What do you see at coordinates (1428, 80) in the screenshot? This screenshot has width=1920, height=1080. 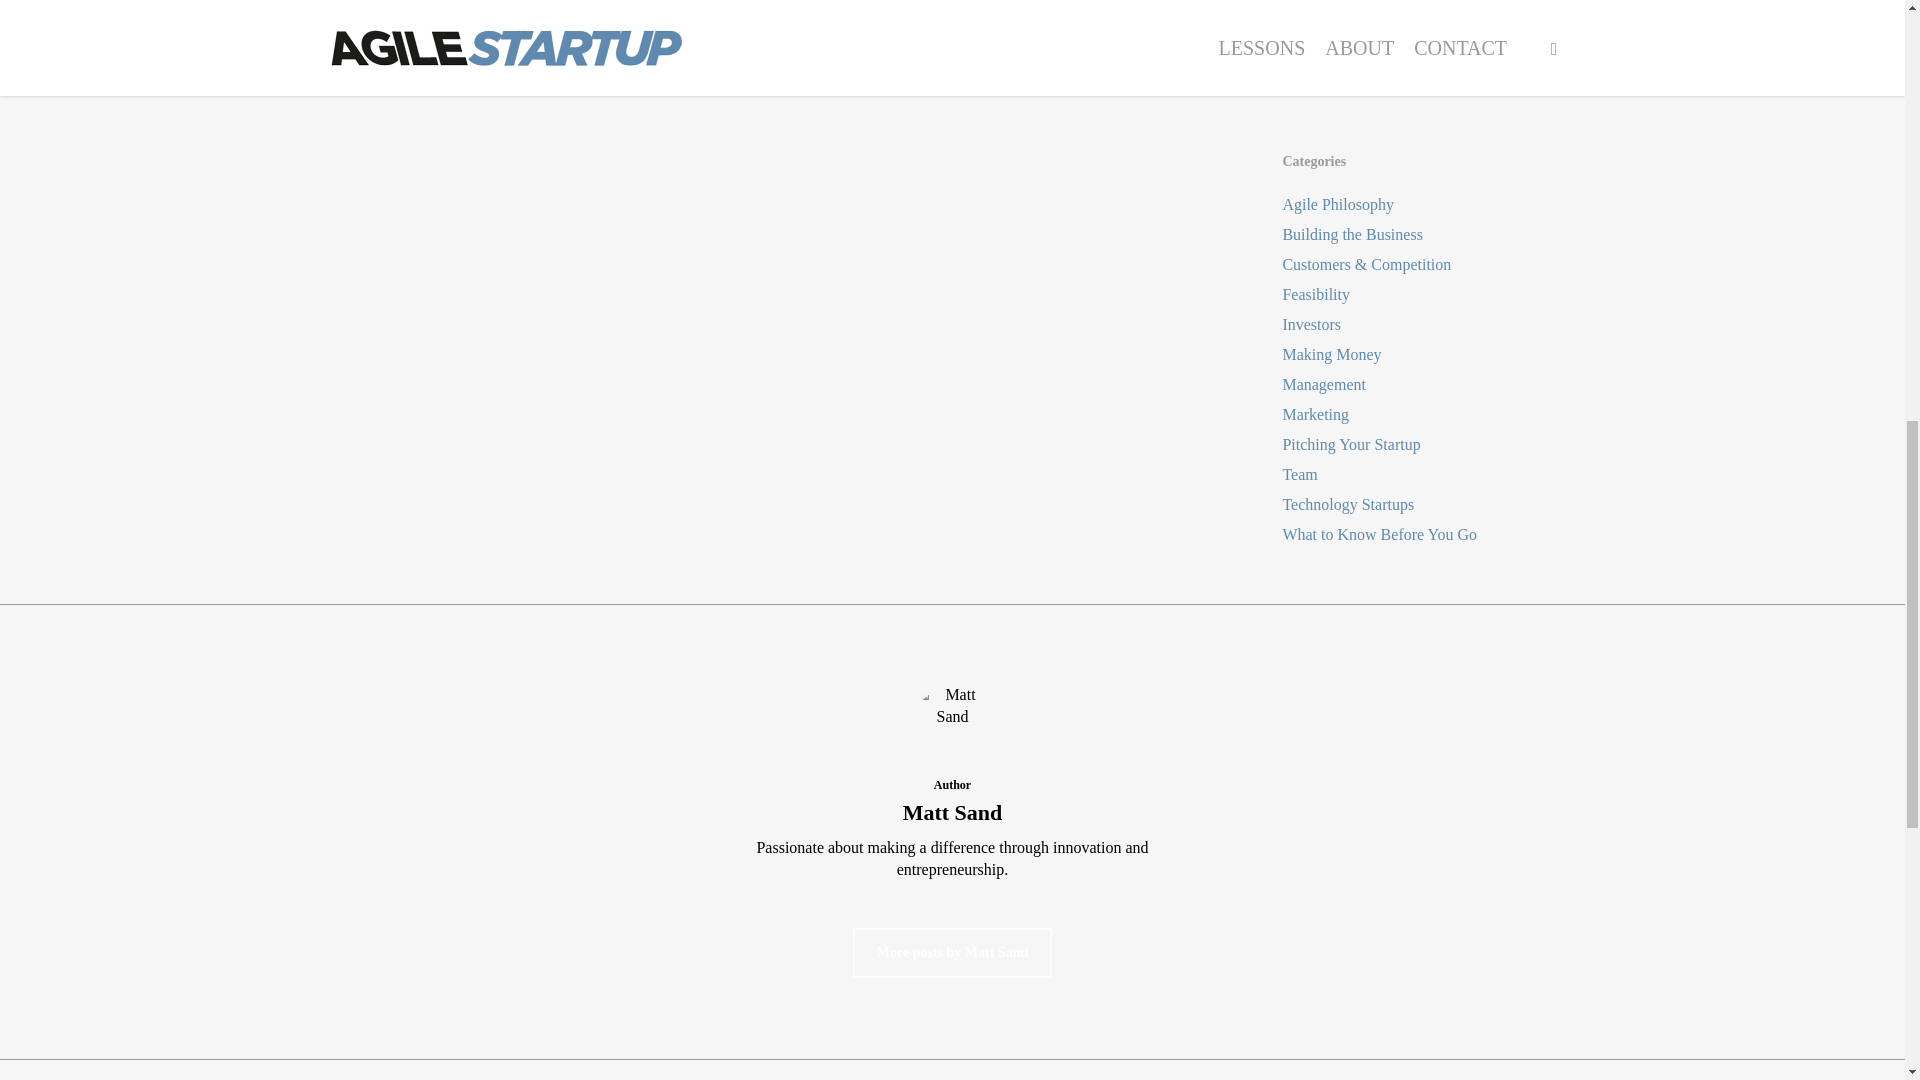 I see `Horses for Courses` at bounding box center [1428, 80].